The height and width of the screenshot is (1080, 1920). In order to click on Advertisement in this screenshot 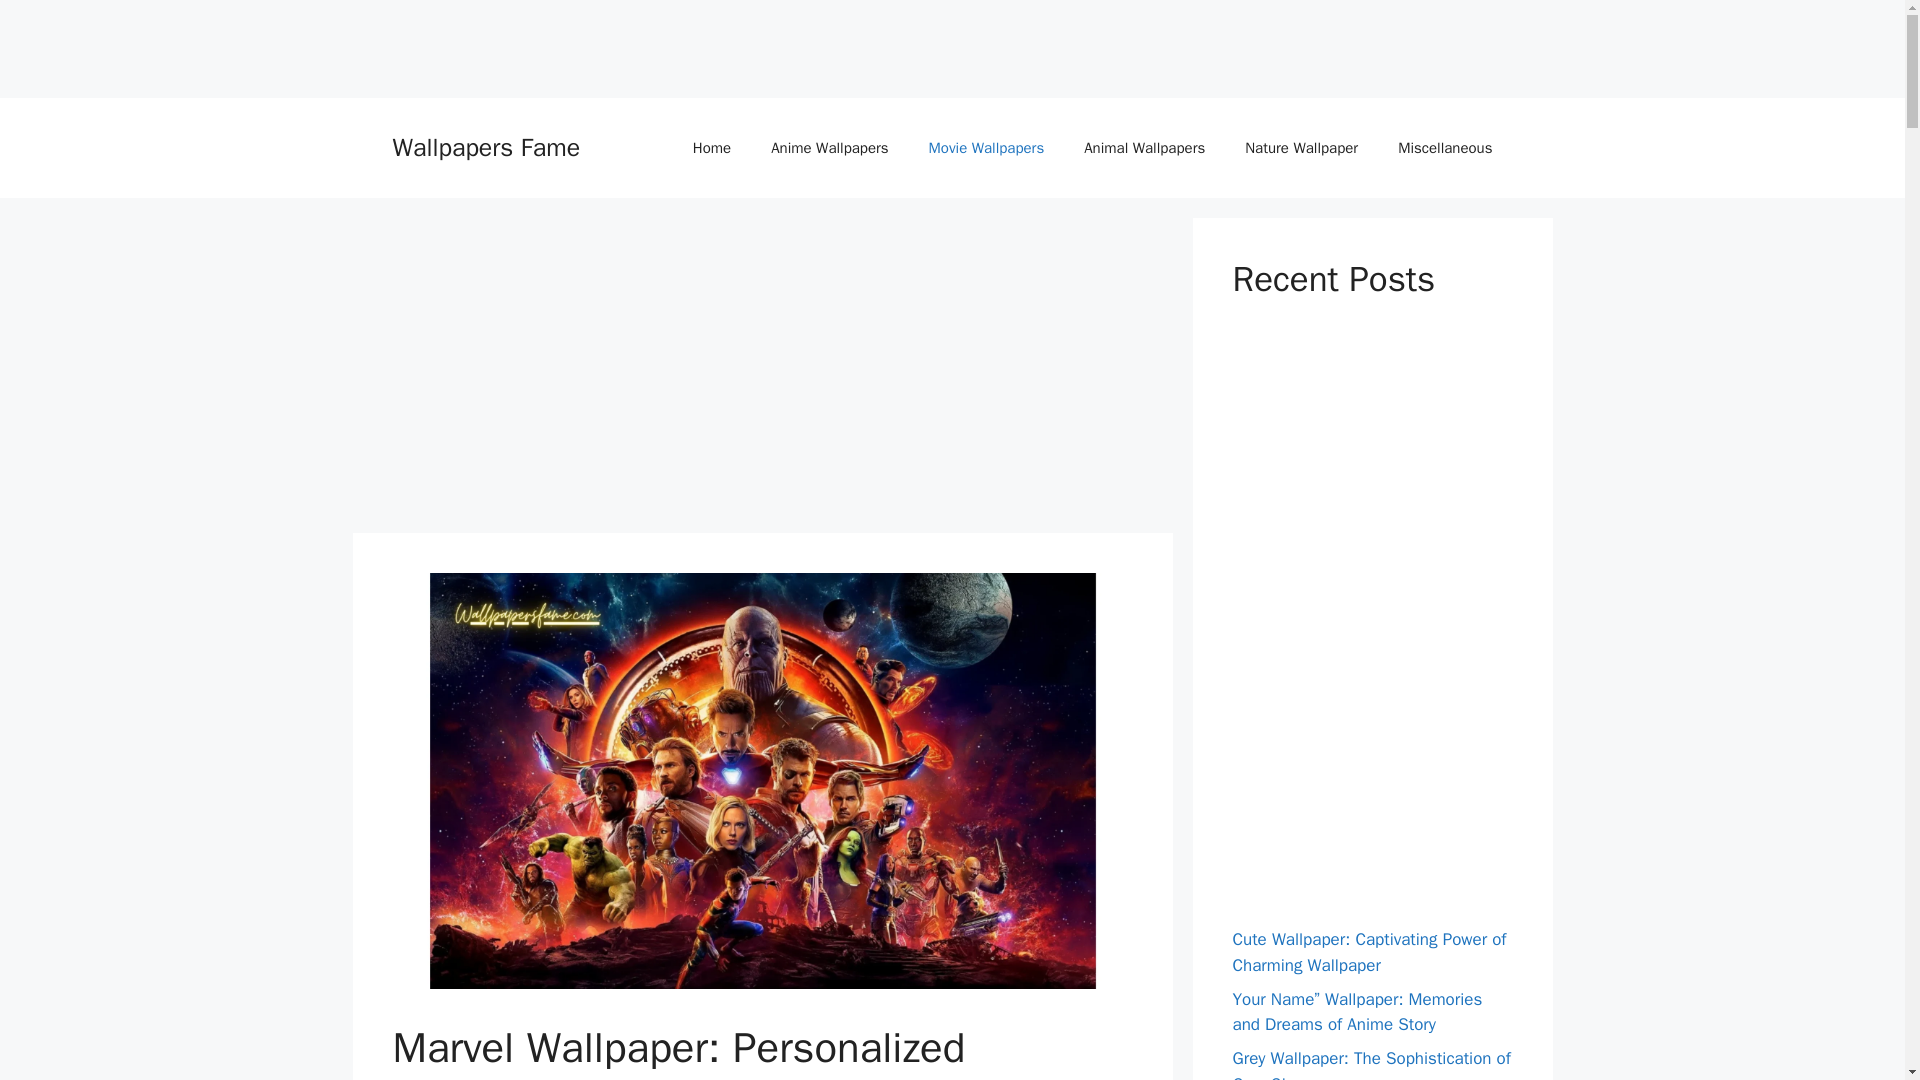, I will do `click(762, 368)`.